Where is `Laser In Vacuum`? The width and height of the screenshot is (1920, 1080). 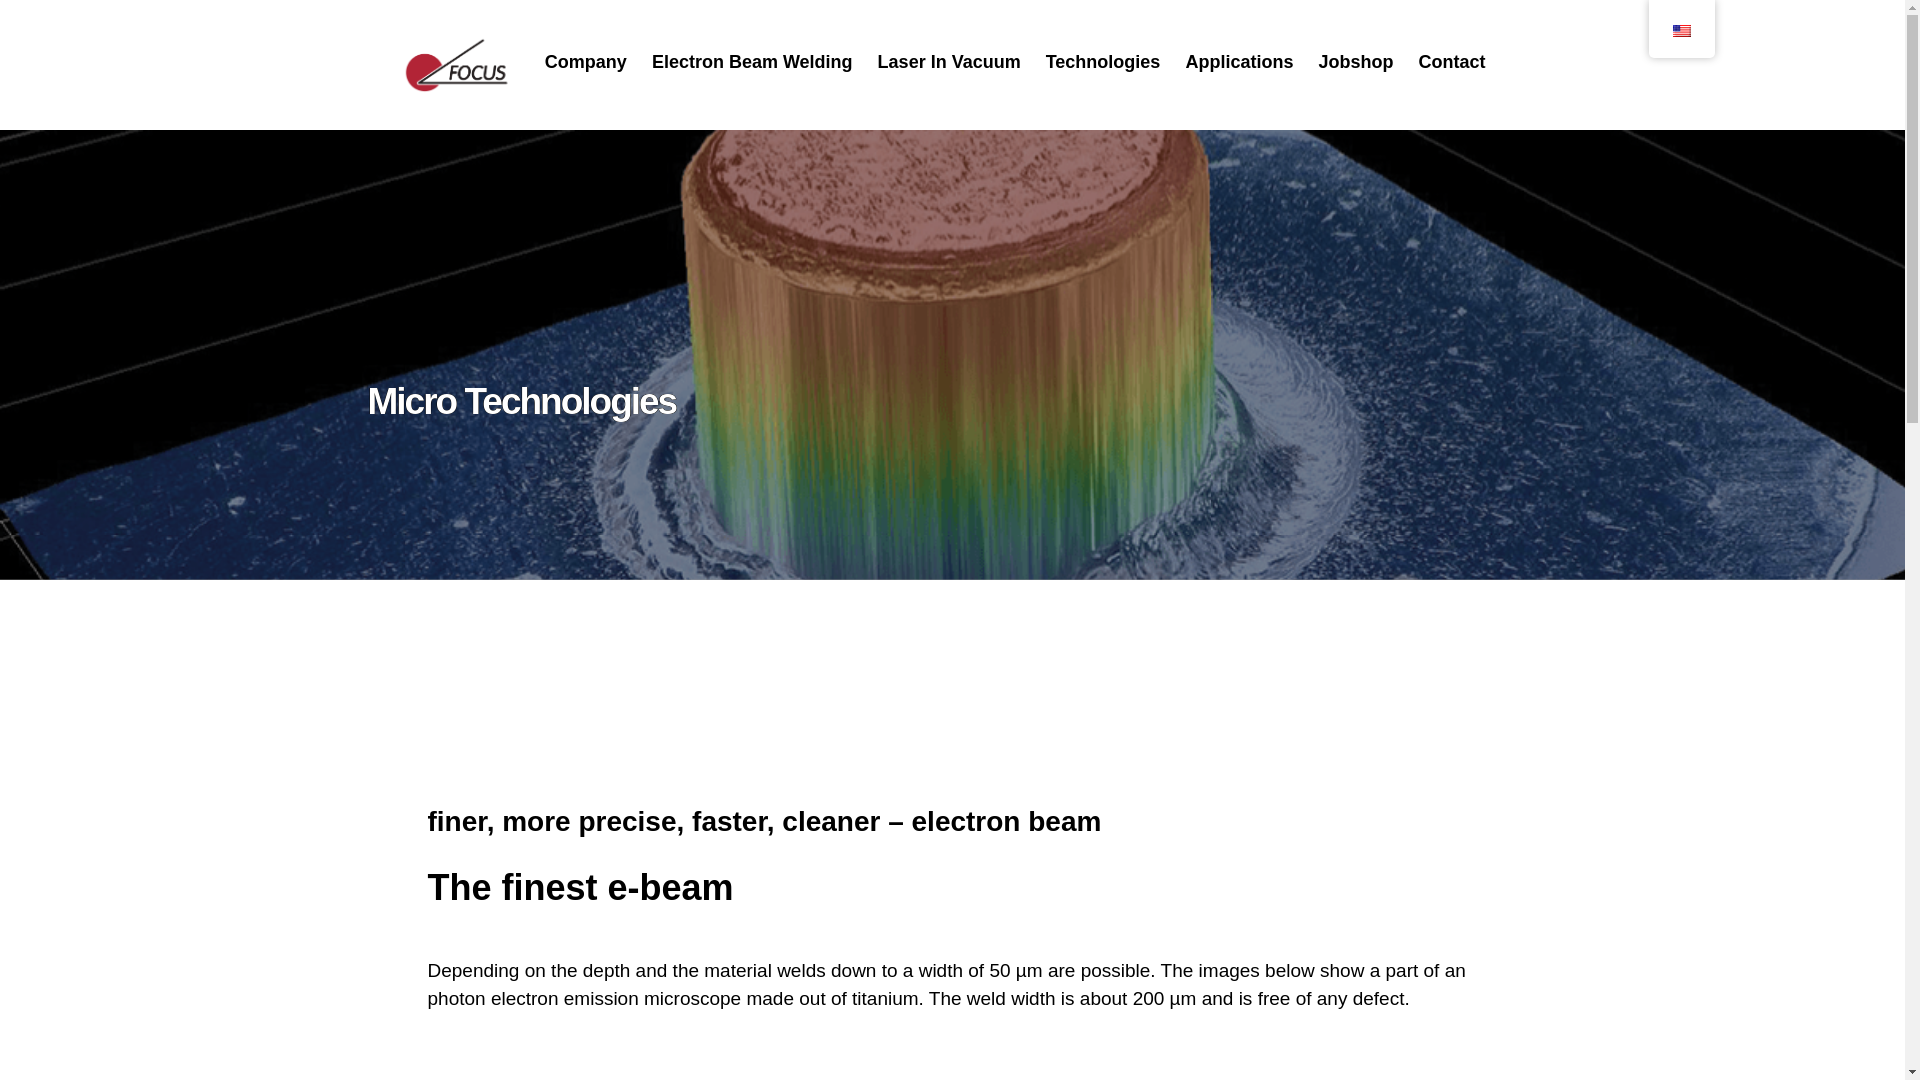 Laser In Vacuum is located at coordinates (949, 62).